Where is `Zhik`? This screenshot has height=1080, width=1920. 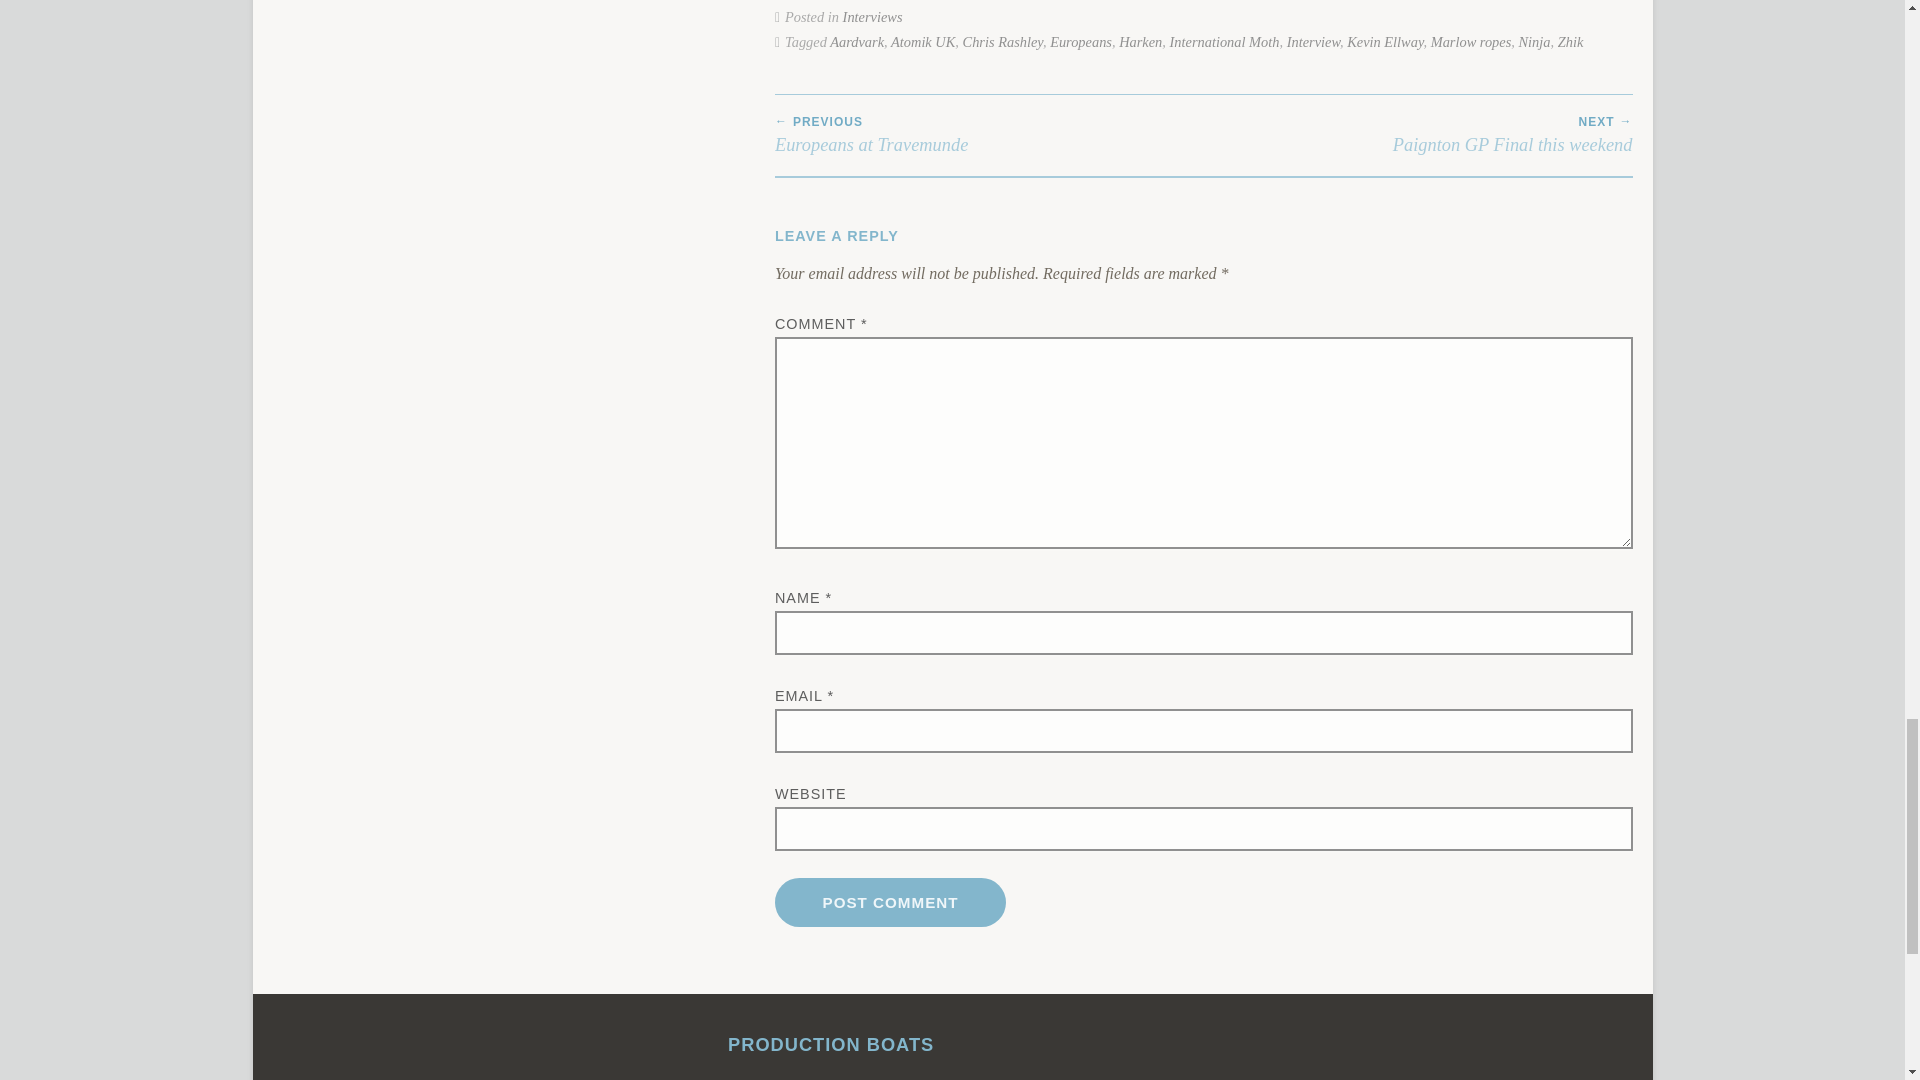
Zhik is located at coordinates (1570, 41).